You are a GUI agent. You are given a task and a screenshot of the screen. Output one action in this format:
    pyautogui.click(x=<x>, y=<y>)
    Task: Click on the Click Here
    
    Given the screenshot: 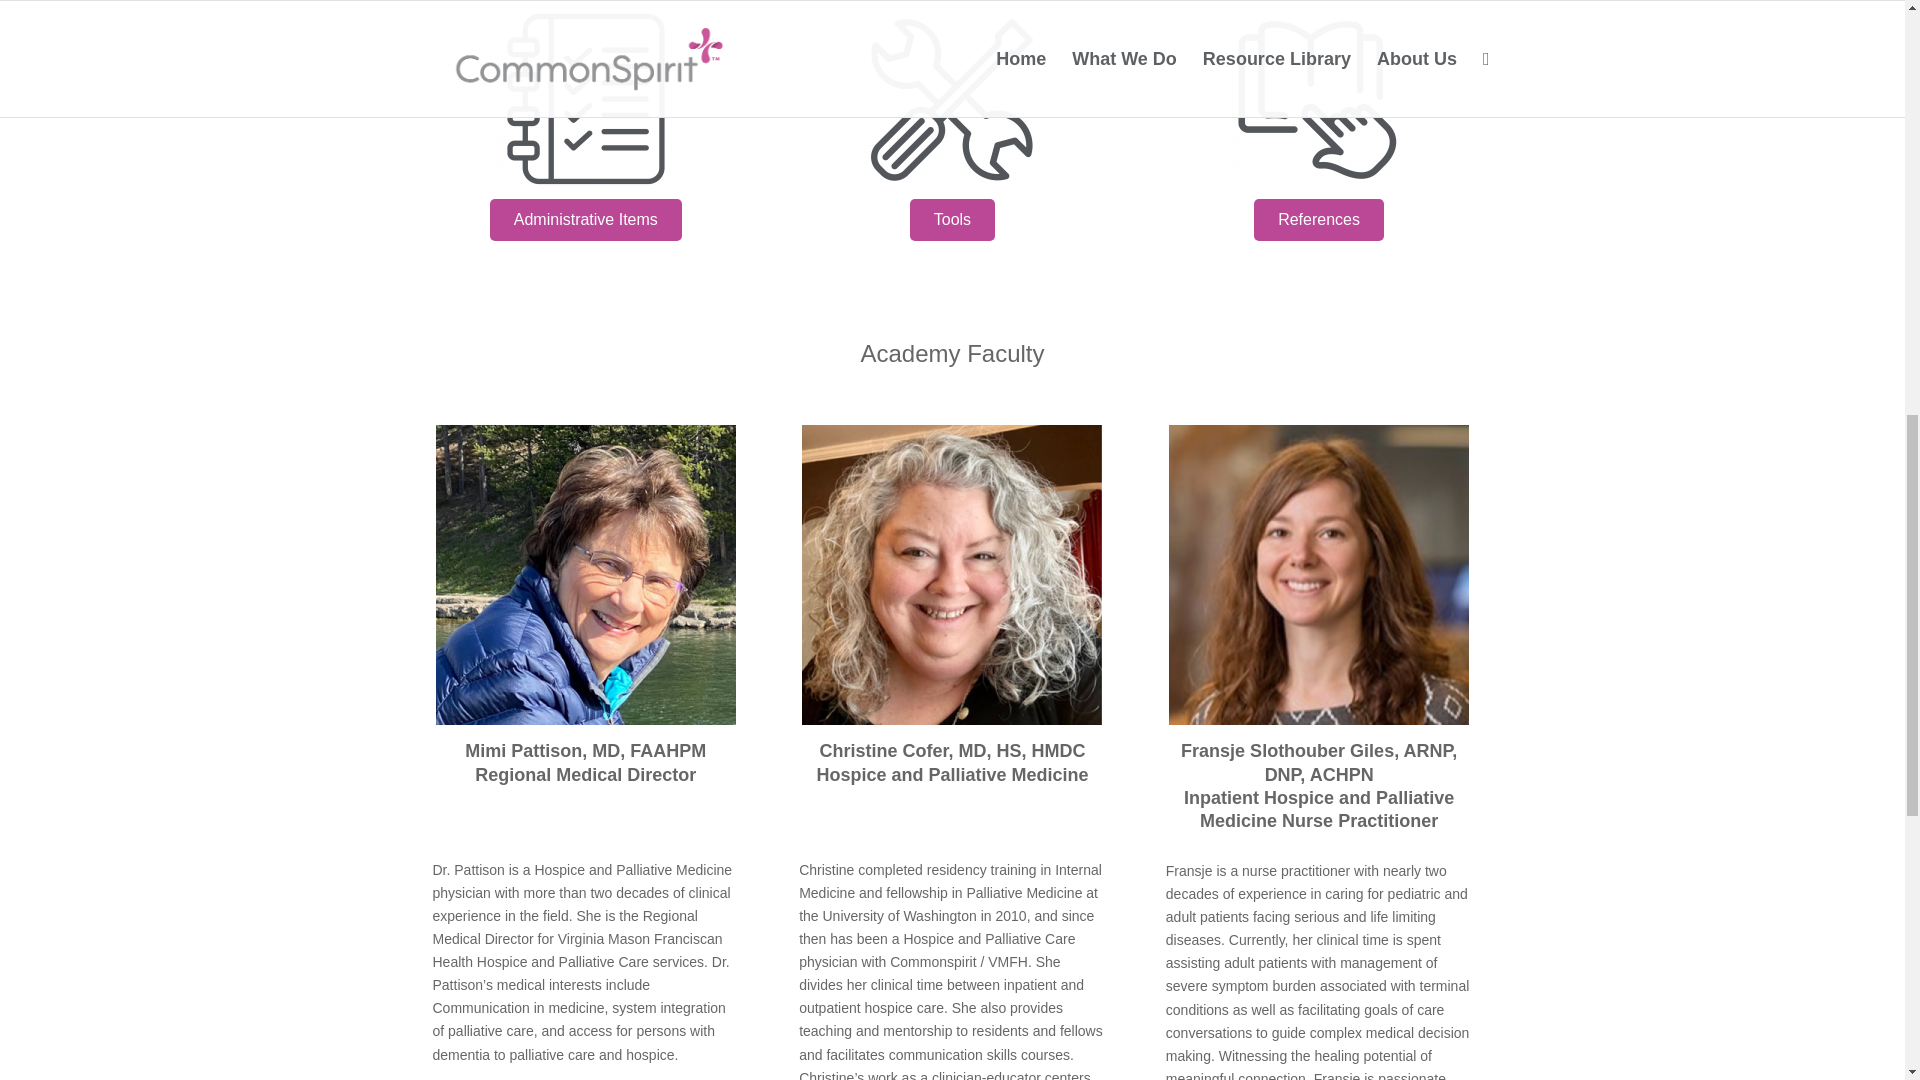 What is the action you would take?
    pyautogui.click(x=952, y=219)
    